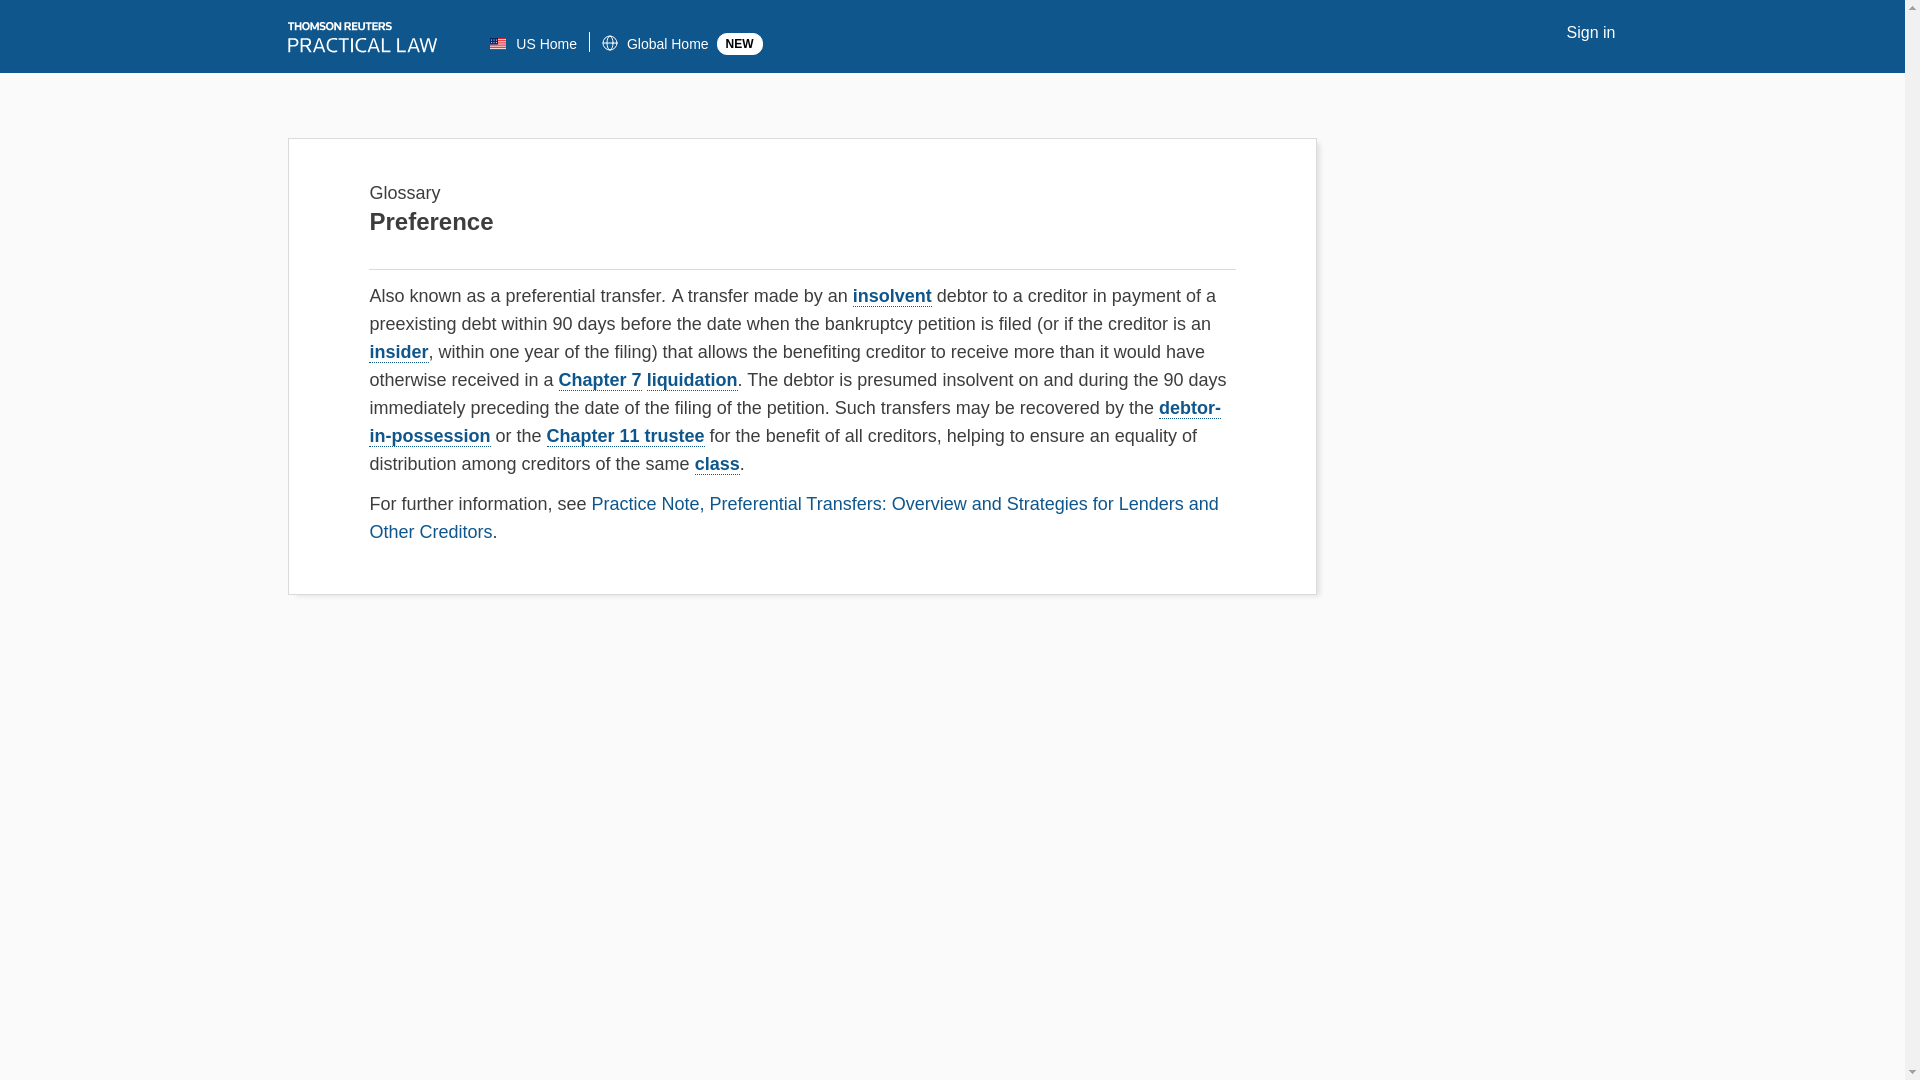  What do you see at coordinates (533, 44) in the screenshot?
I see `US Home` at bounding box center [533, 44].